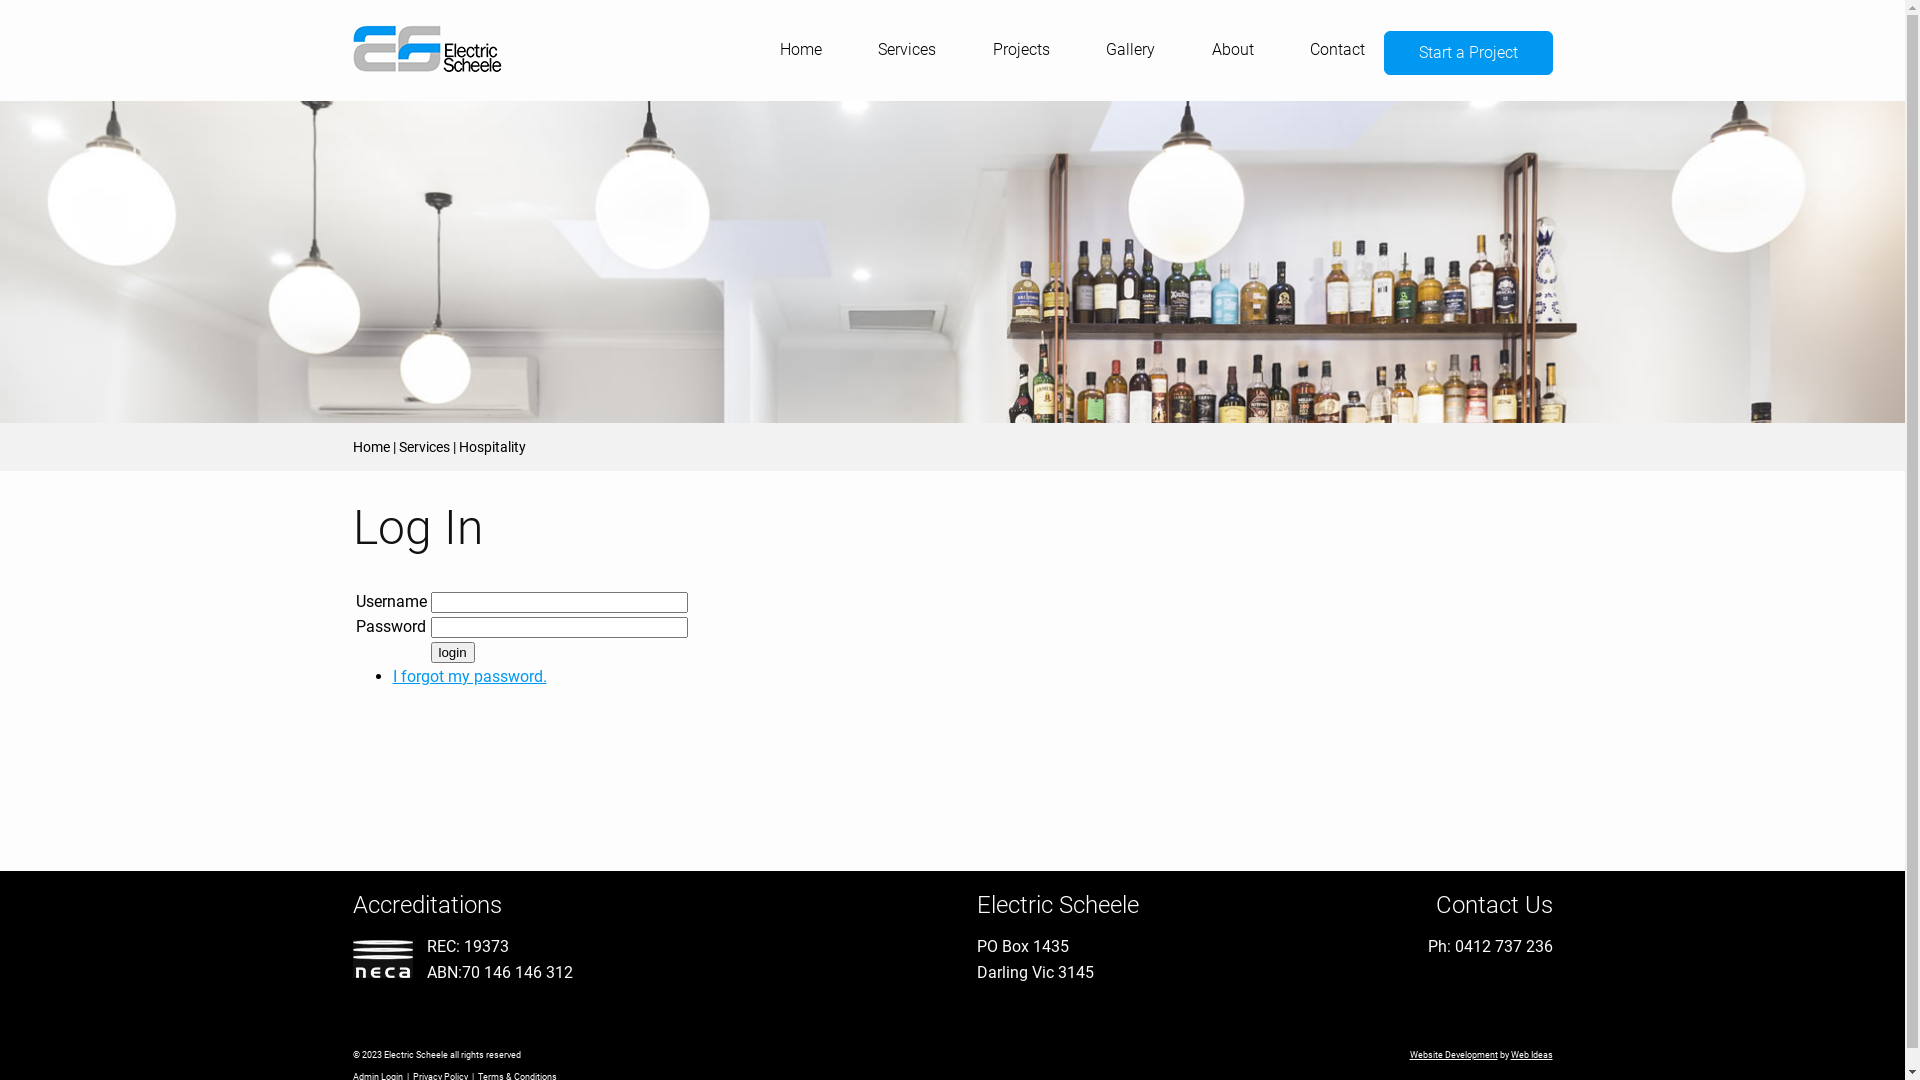  Describe the element at coordinates (1503, 946) in the screenshot. I see `0412 737 236` at that location.